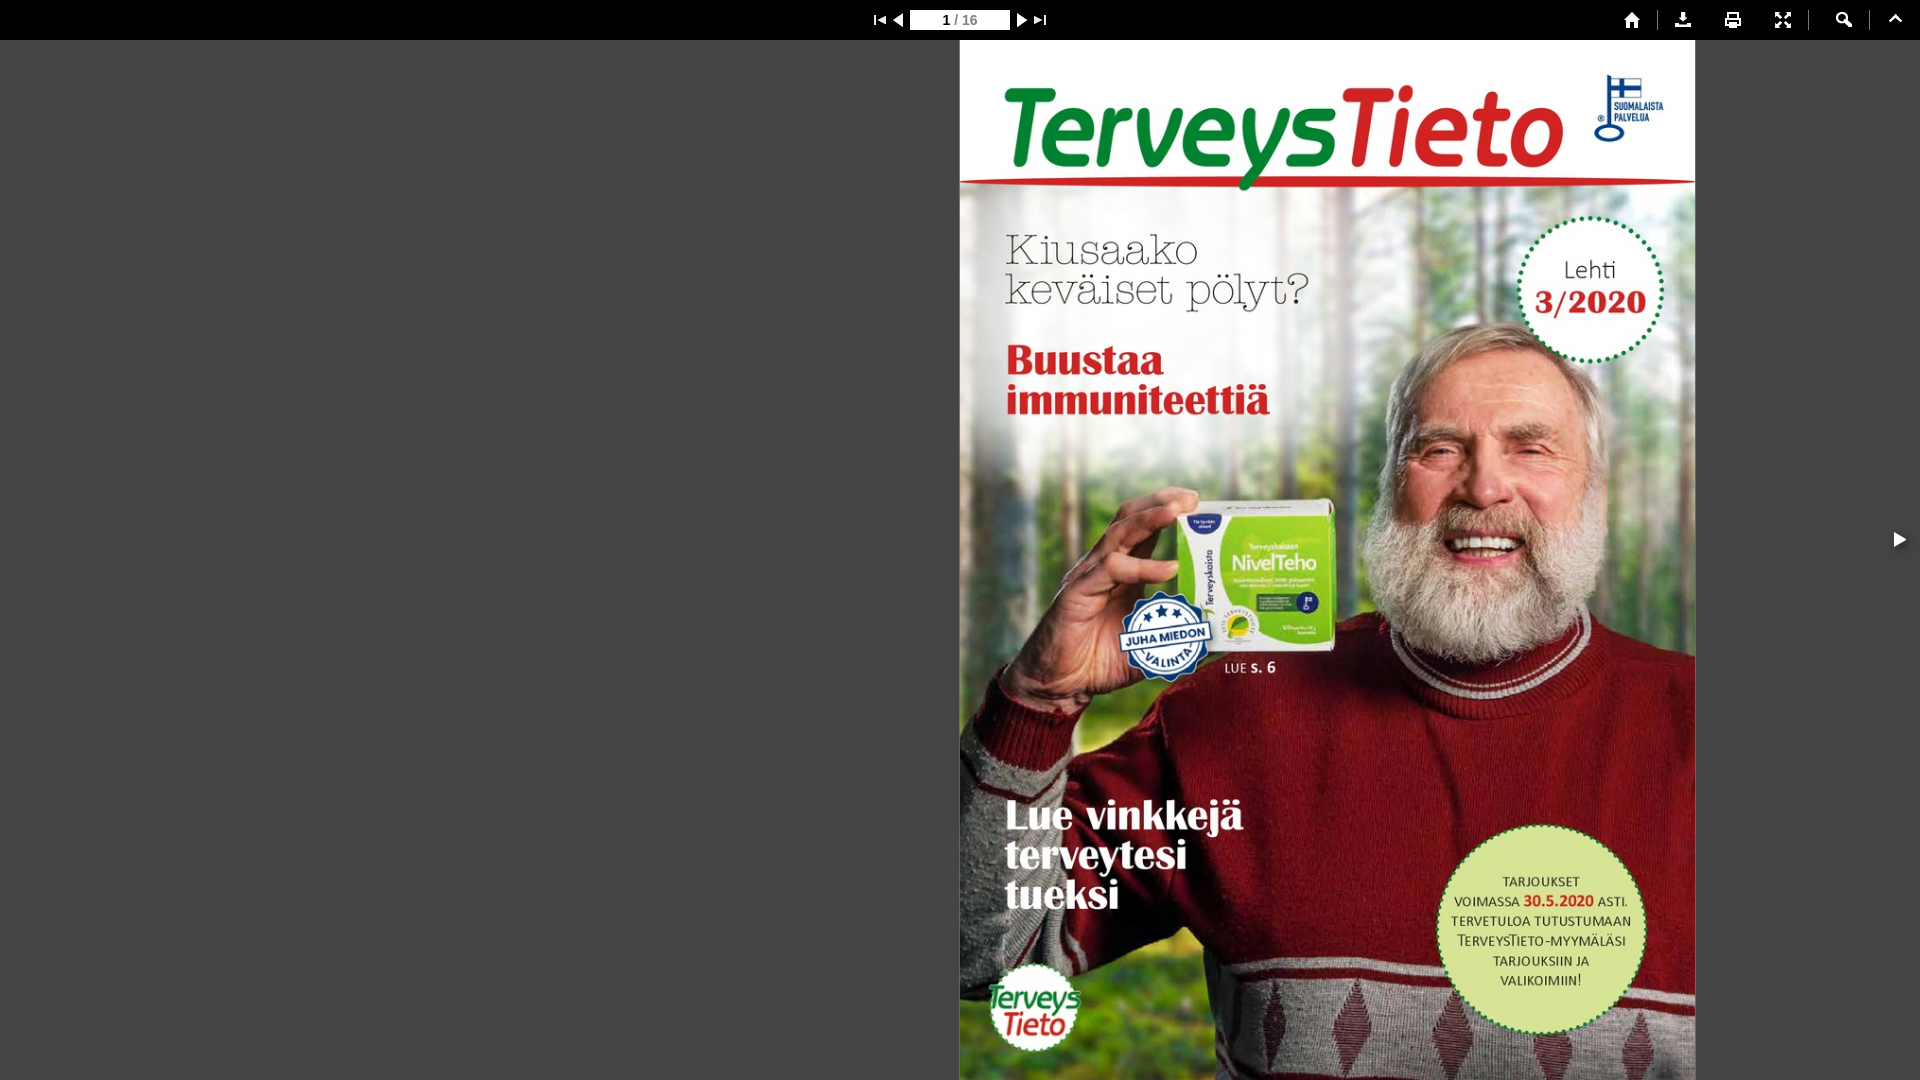 This screenshot has width=1920, height=1080. I want to click on Print, so click(1733, 20).